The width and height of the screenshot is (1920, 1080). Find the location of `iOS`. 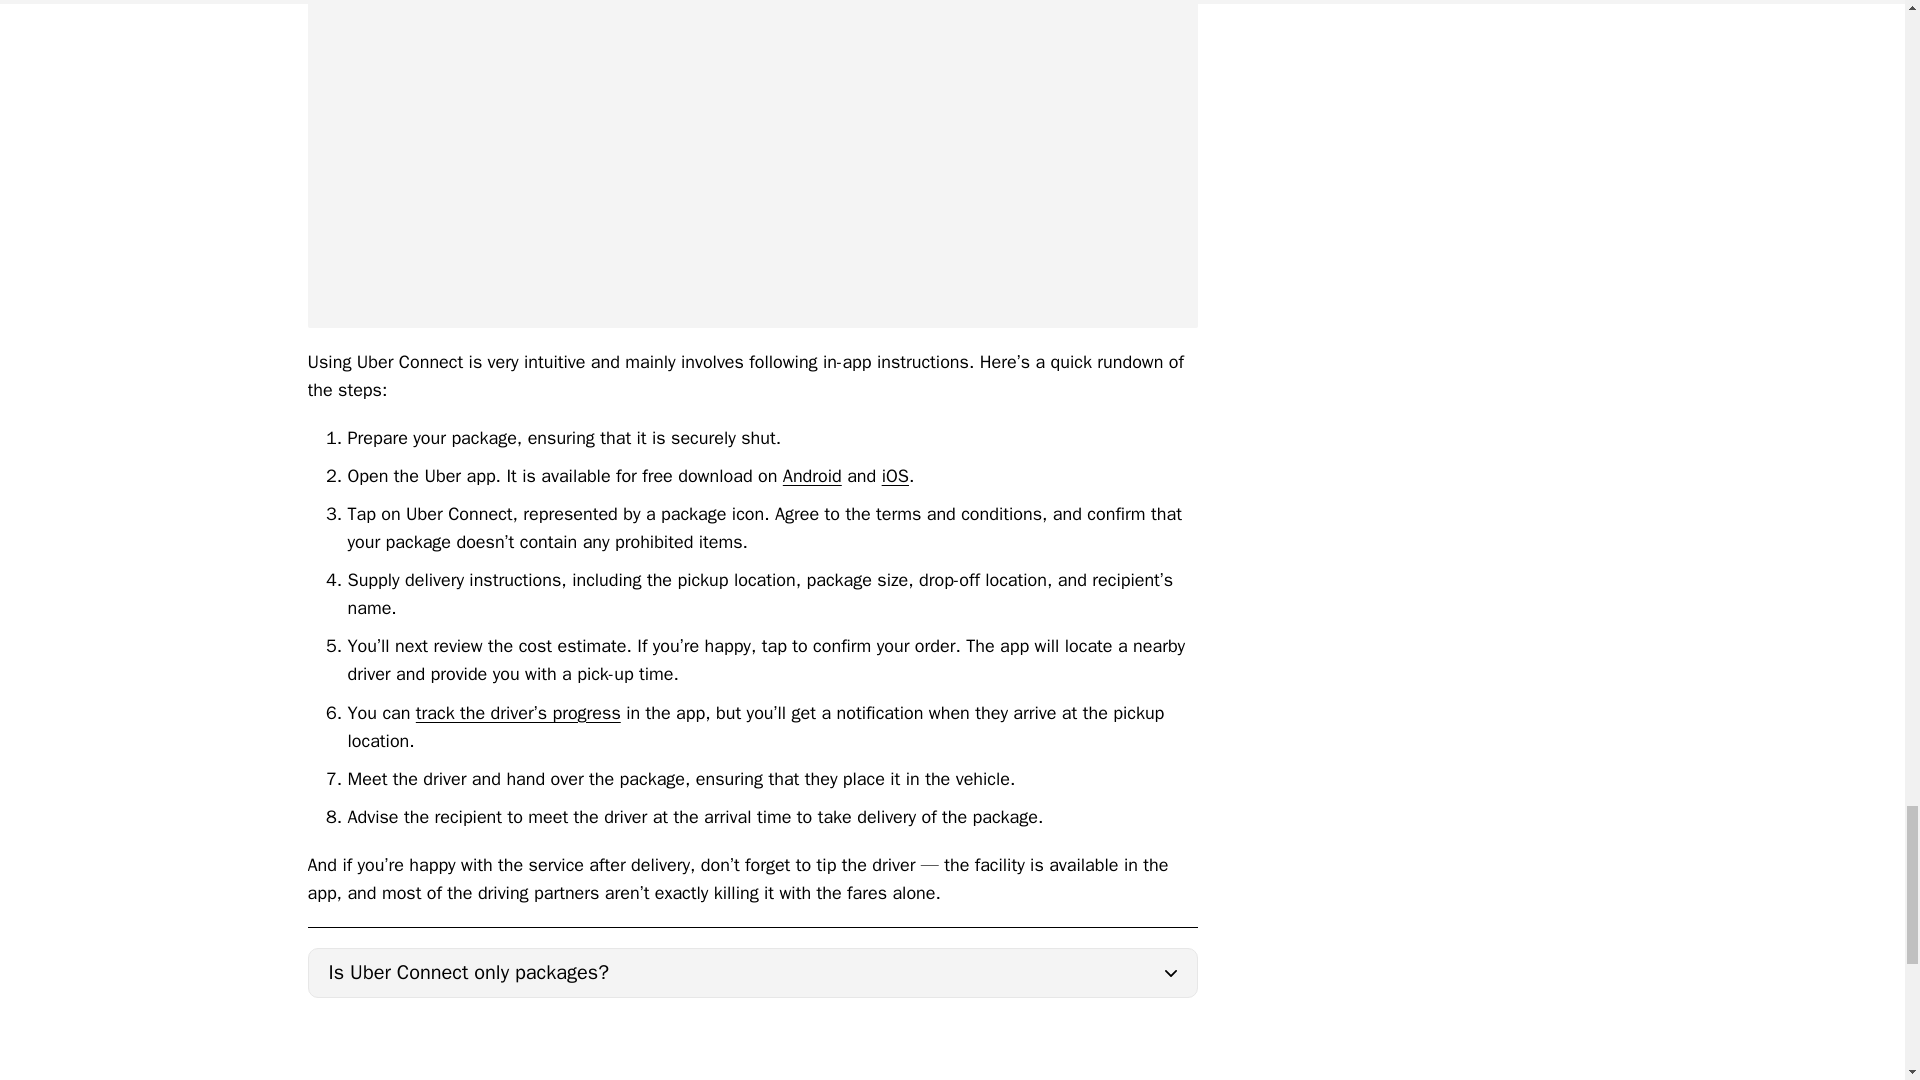

iOS is located at coordinates (894, 476).